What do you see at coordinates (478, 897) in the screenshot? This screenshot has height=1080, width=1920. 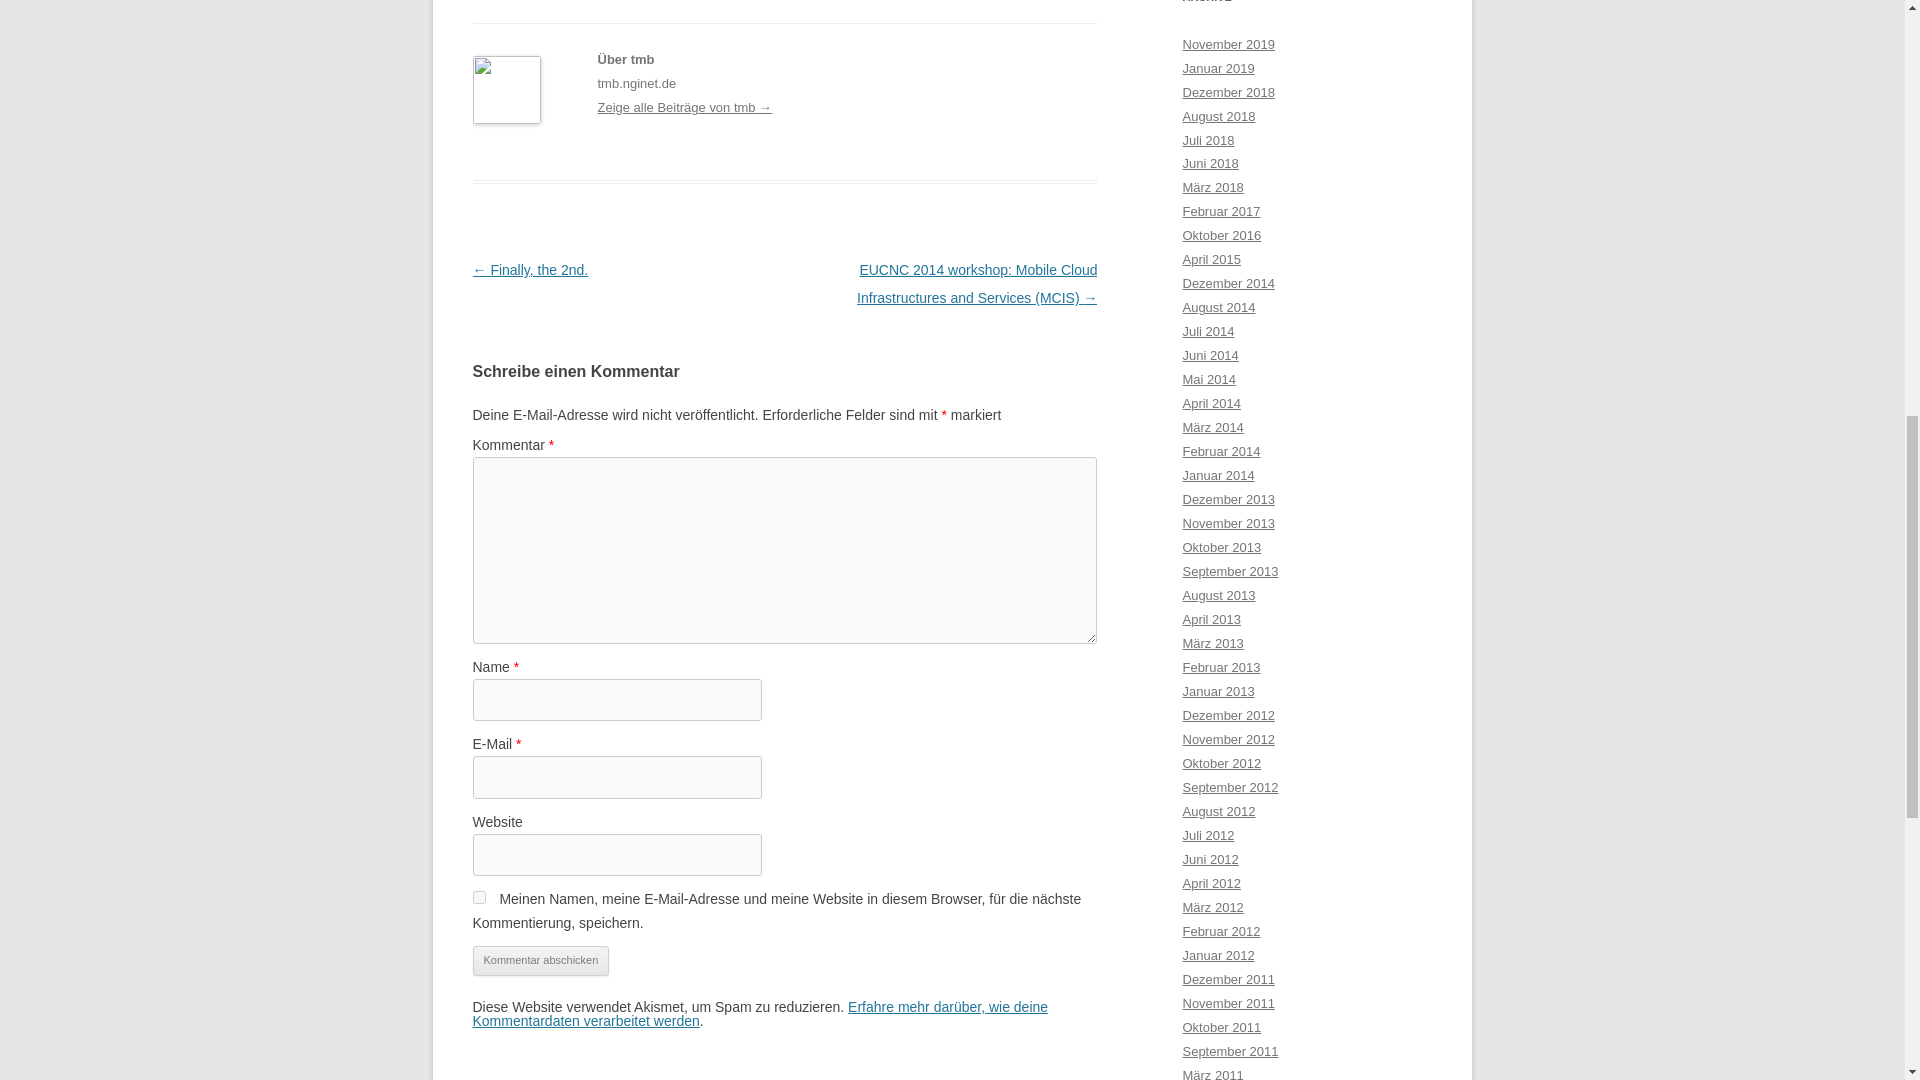 I see `yes` at bounding box center [478, 897].